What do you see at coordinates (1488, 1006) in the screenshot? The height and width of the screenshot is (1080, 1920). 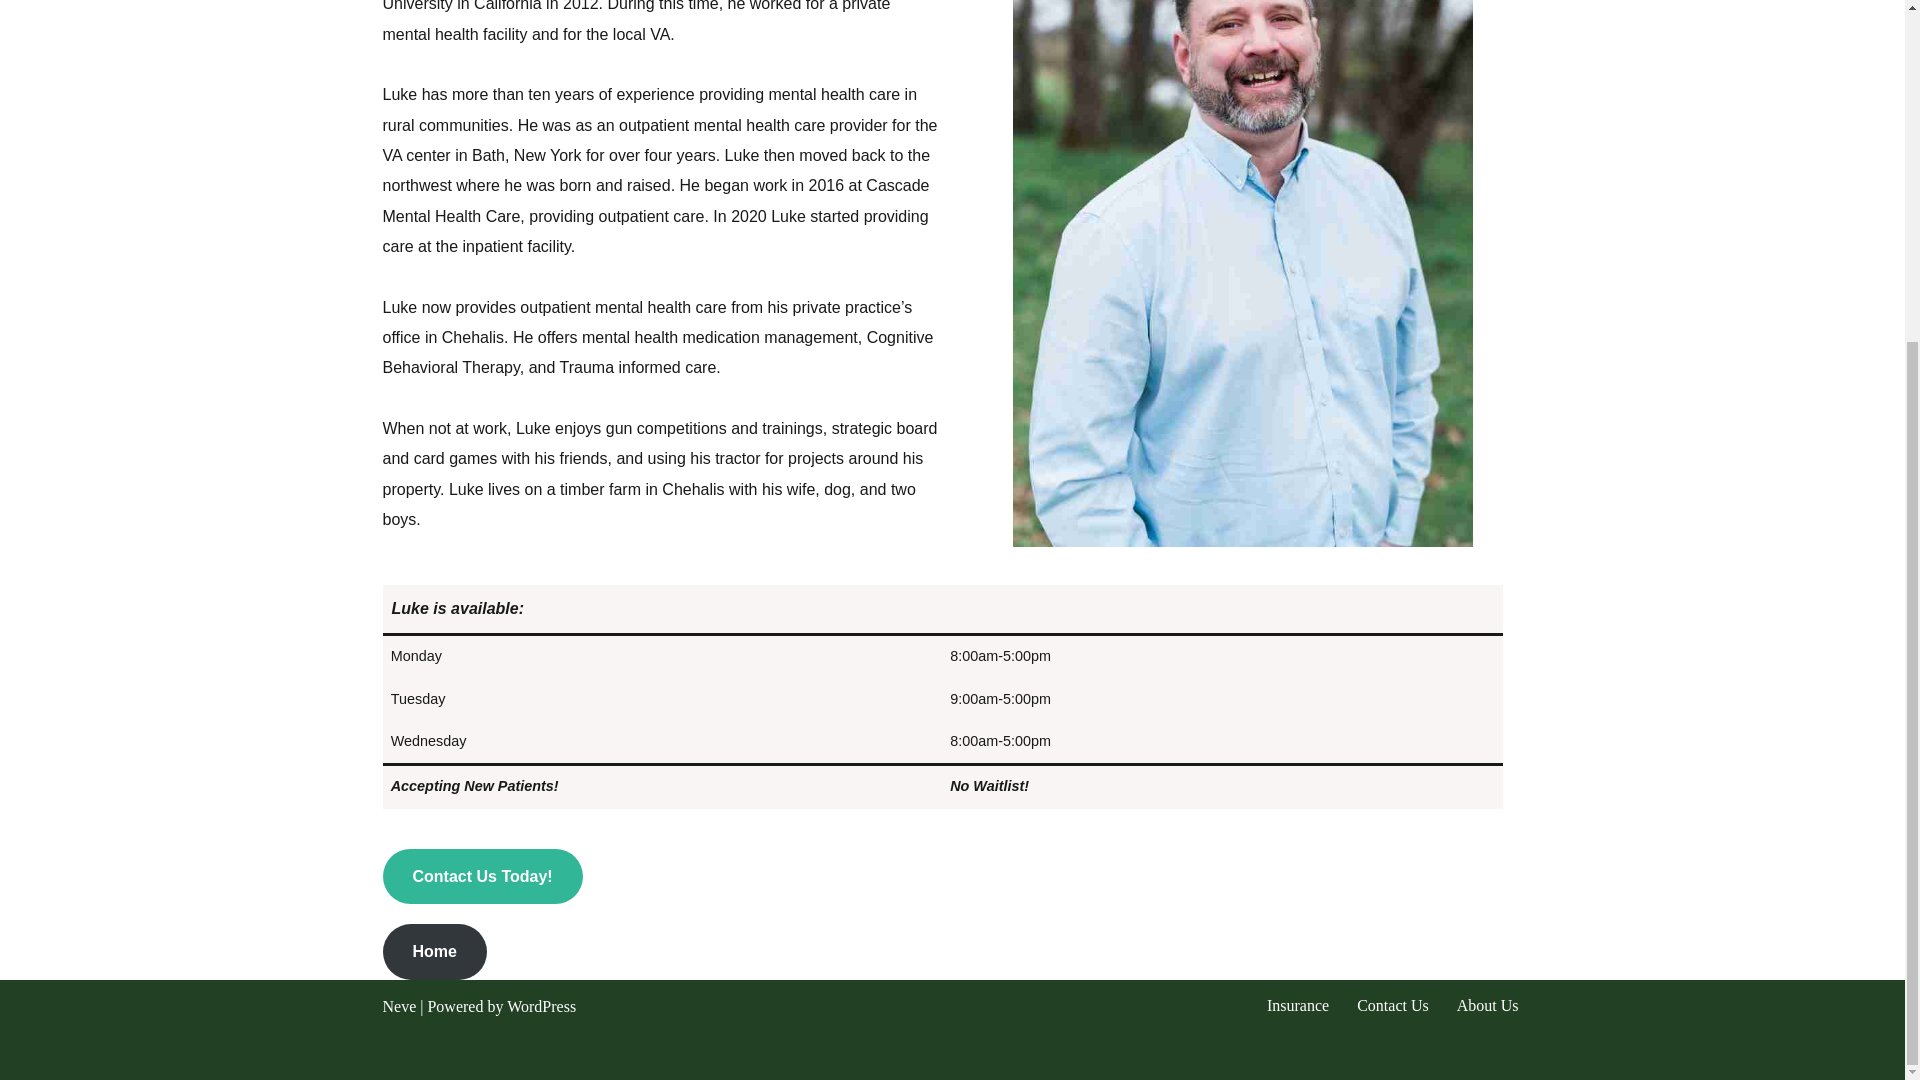 I see `About Us` at bounding box center [1488, 1006].